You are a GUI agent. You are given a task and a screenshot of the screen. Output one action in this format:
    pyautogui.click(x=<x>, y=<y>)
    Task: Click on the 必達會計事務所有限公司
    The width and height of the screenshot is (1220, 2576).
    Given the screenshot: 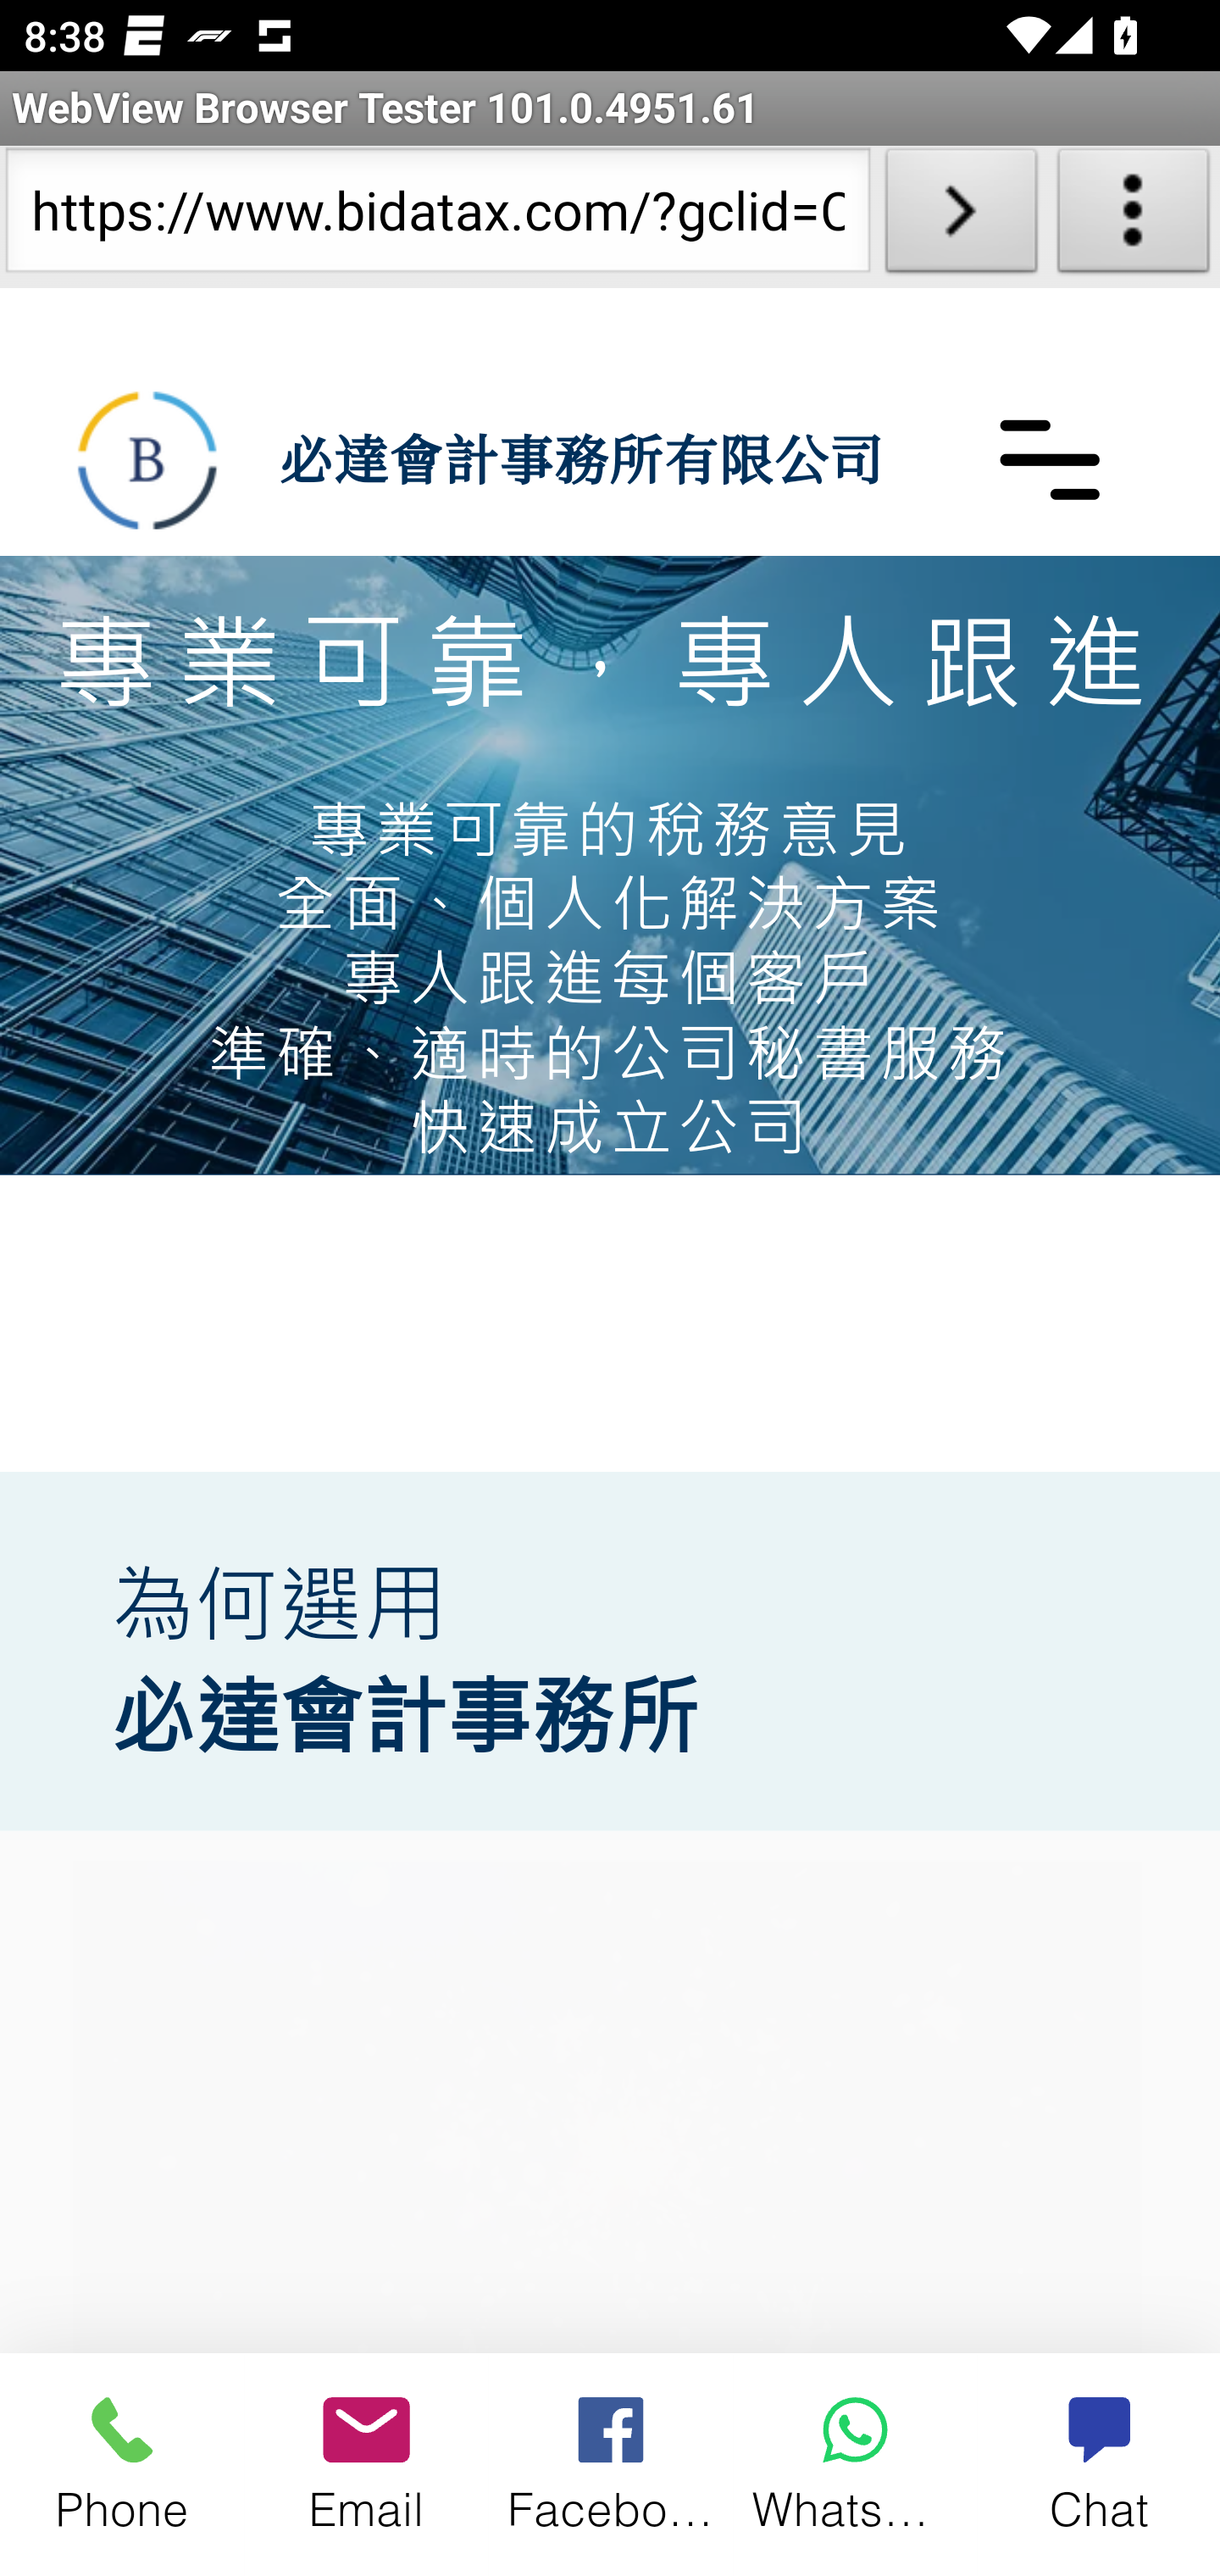 What is the action you would take?
    pyautogui.click(x=147, y=459)
    